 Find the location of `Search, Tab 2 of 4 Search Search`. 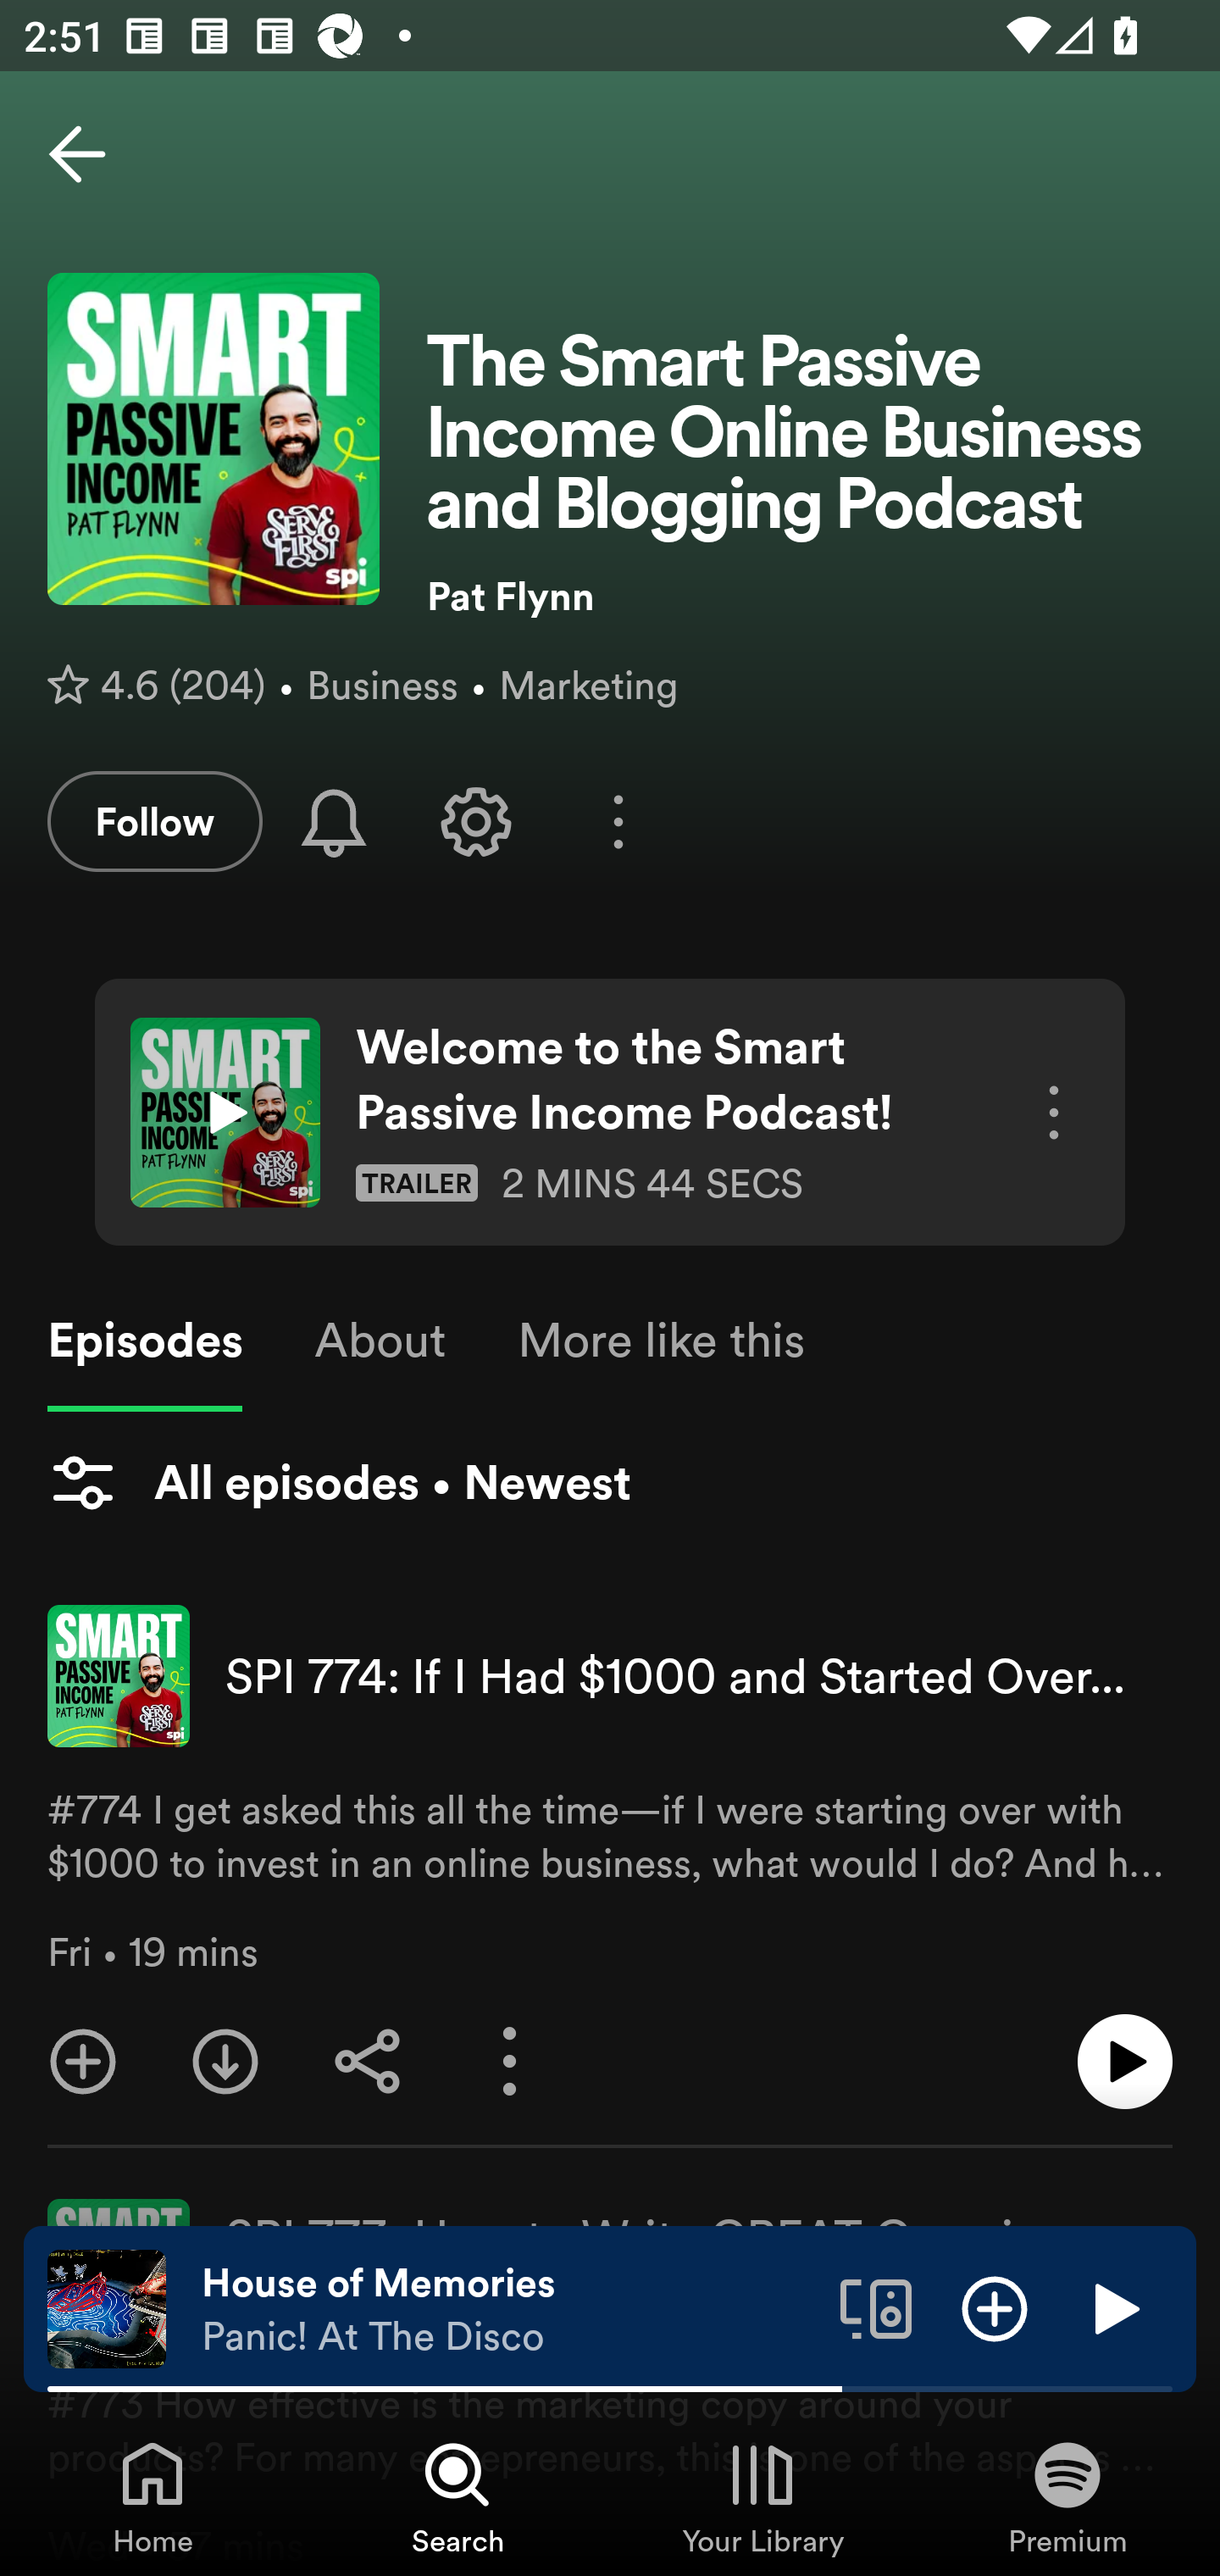

Search, Tab 2 of 4 Search Search is located at coordinates (457, 2496).